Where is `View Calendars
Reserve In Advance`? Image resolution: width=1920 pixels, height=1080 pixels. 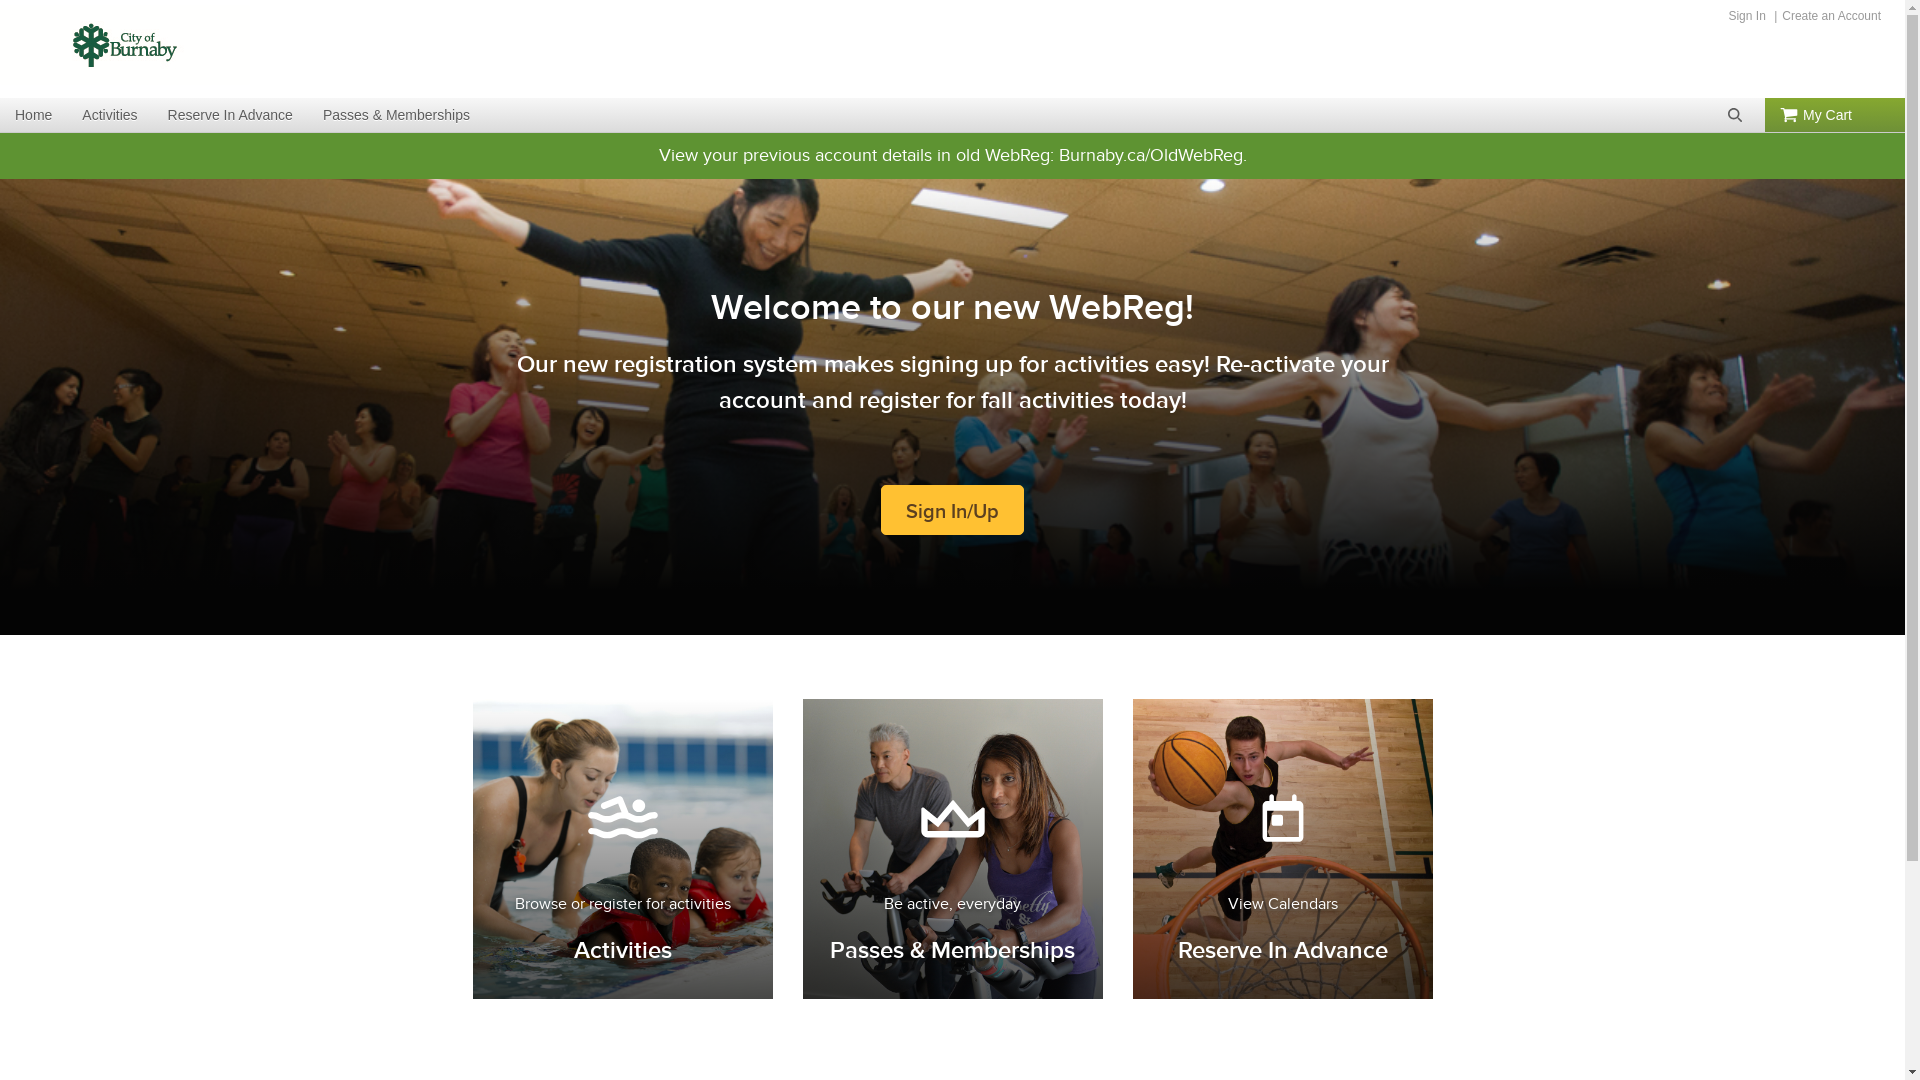
View Calendars
Reserve In Advance is located at coordinates (1282, 849).